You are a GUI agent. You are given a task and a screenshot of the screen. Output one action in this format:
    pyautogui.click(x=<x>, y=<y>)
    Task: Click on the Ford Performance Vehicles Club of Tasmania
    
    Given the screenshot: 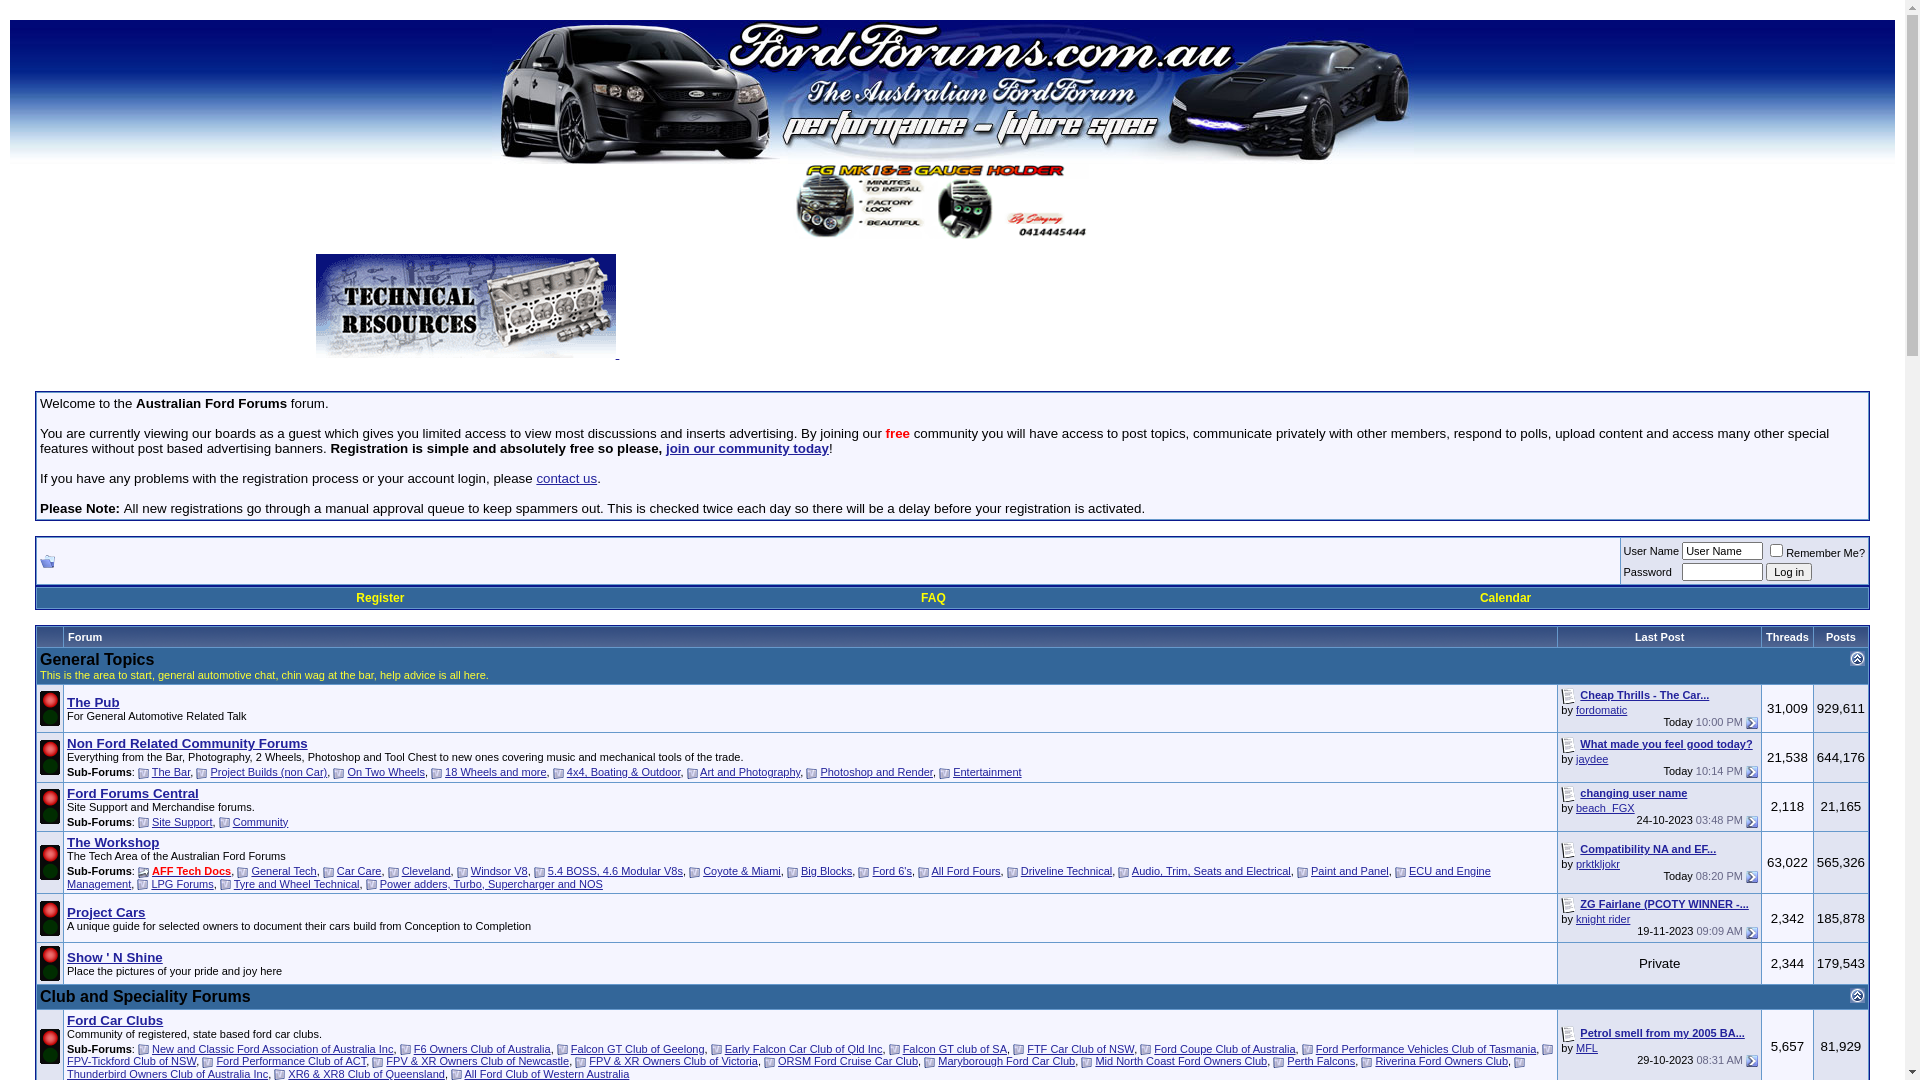 What is the action you would take?
    pyautogui.click(x=1426, y=1049)
    